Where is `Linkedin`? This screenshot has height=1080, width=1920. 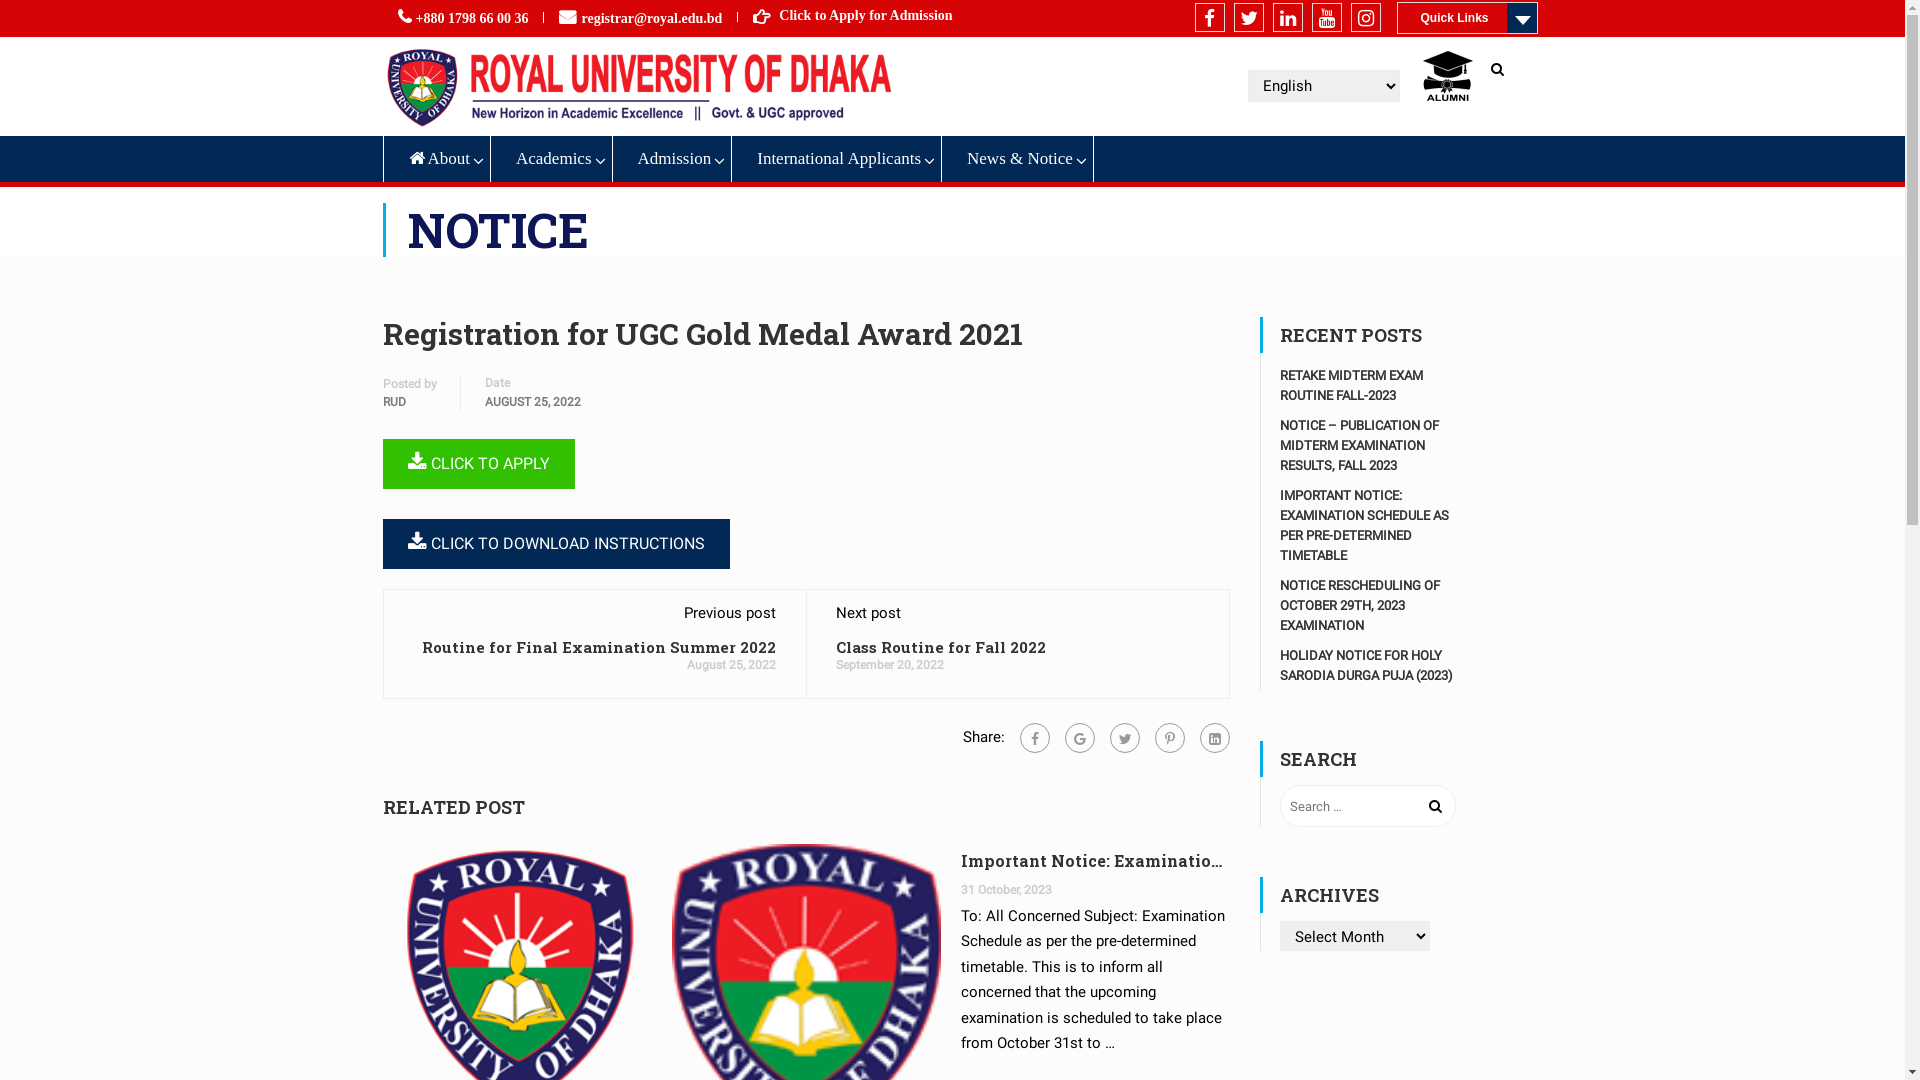 Linkedin is located at coordinates (1288, 18).